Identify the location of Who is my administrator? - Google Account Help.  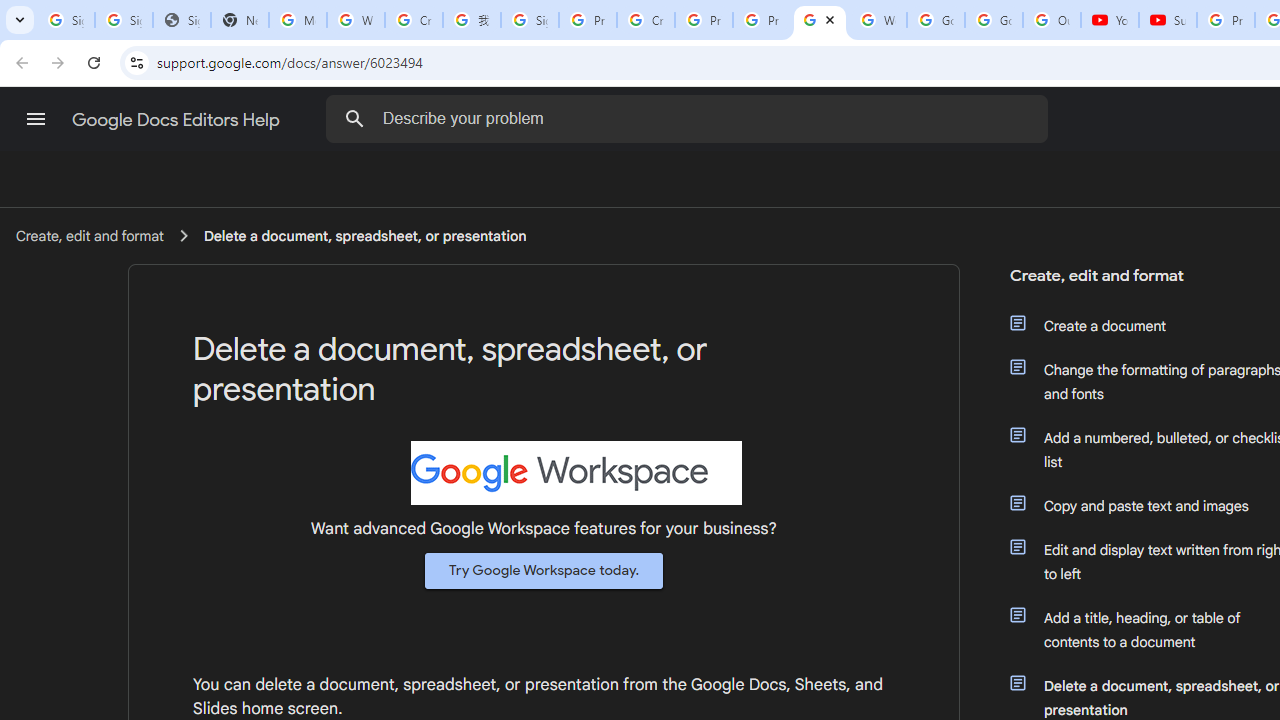
(356, 20).